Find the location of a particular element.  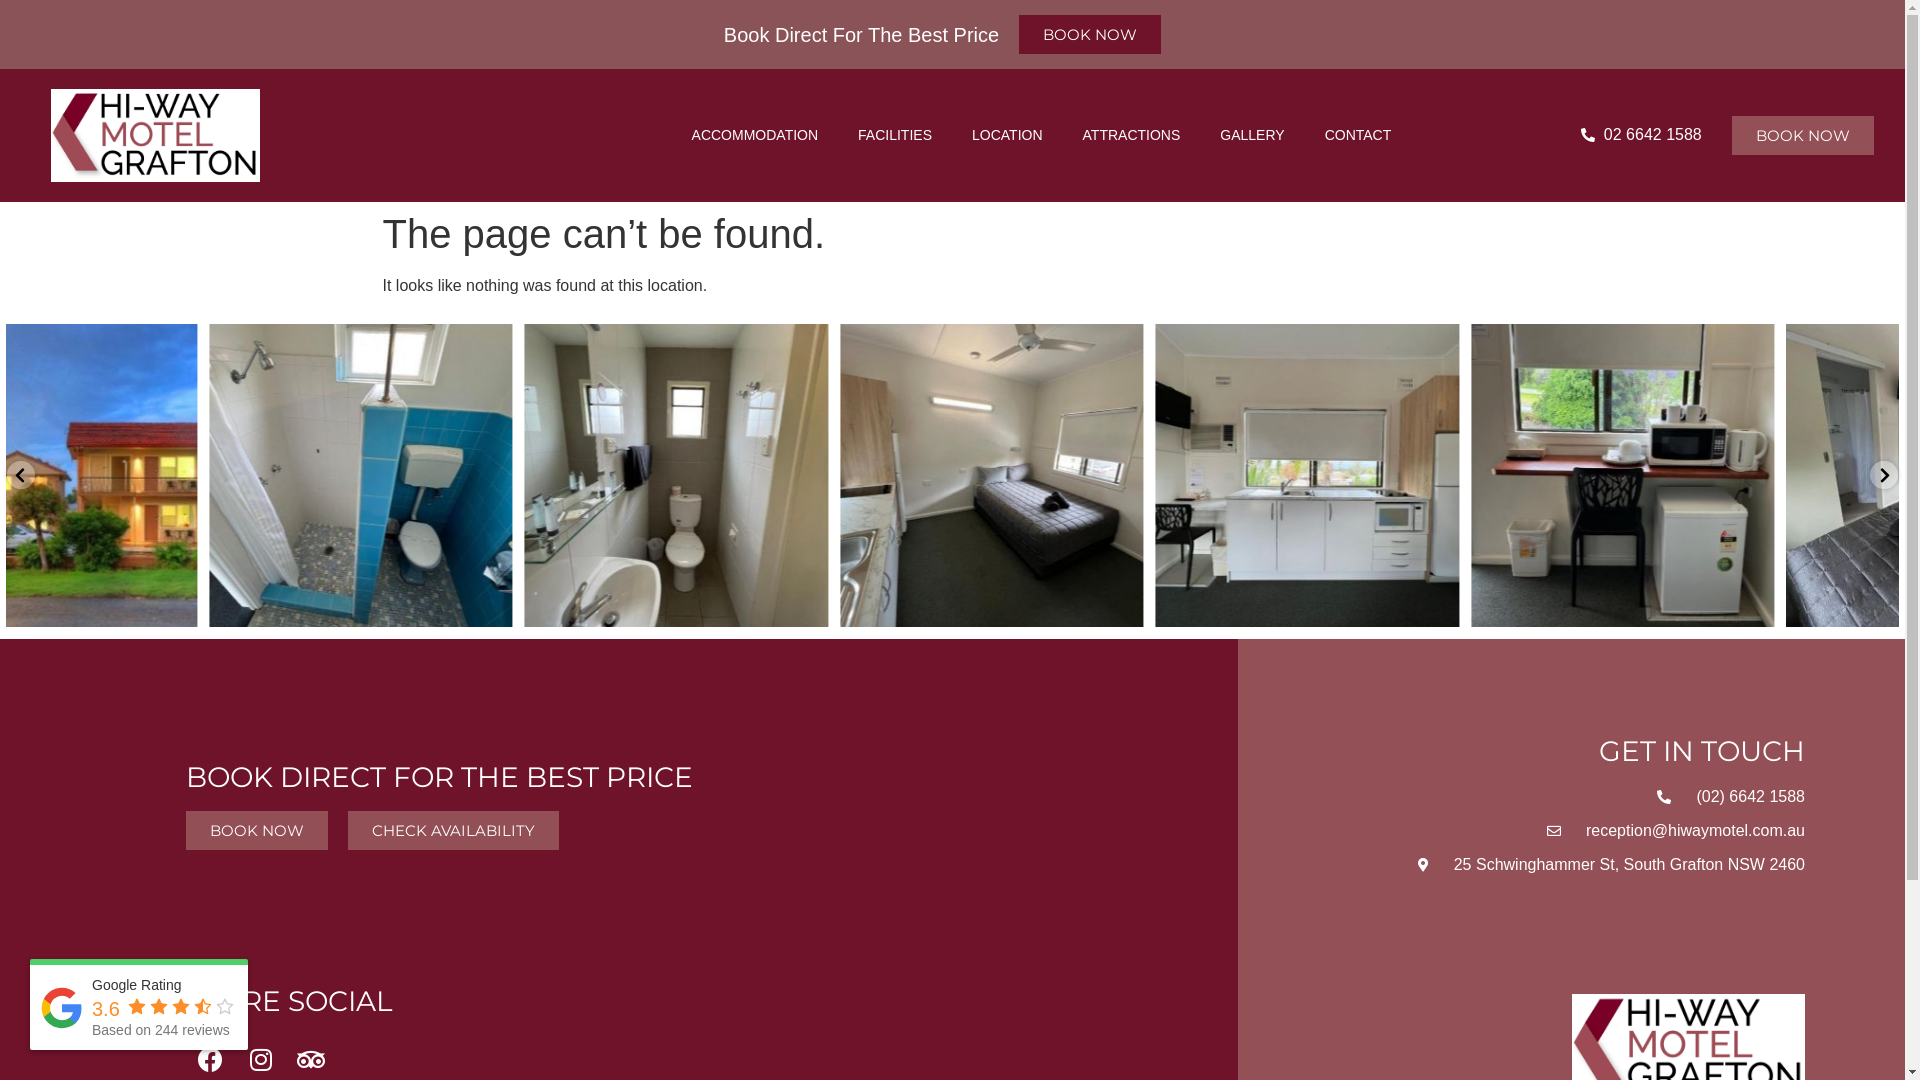

ATTRACTIONS is located at coordinates (1132, 135).